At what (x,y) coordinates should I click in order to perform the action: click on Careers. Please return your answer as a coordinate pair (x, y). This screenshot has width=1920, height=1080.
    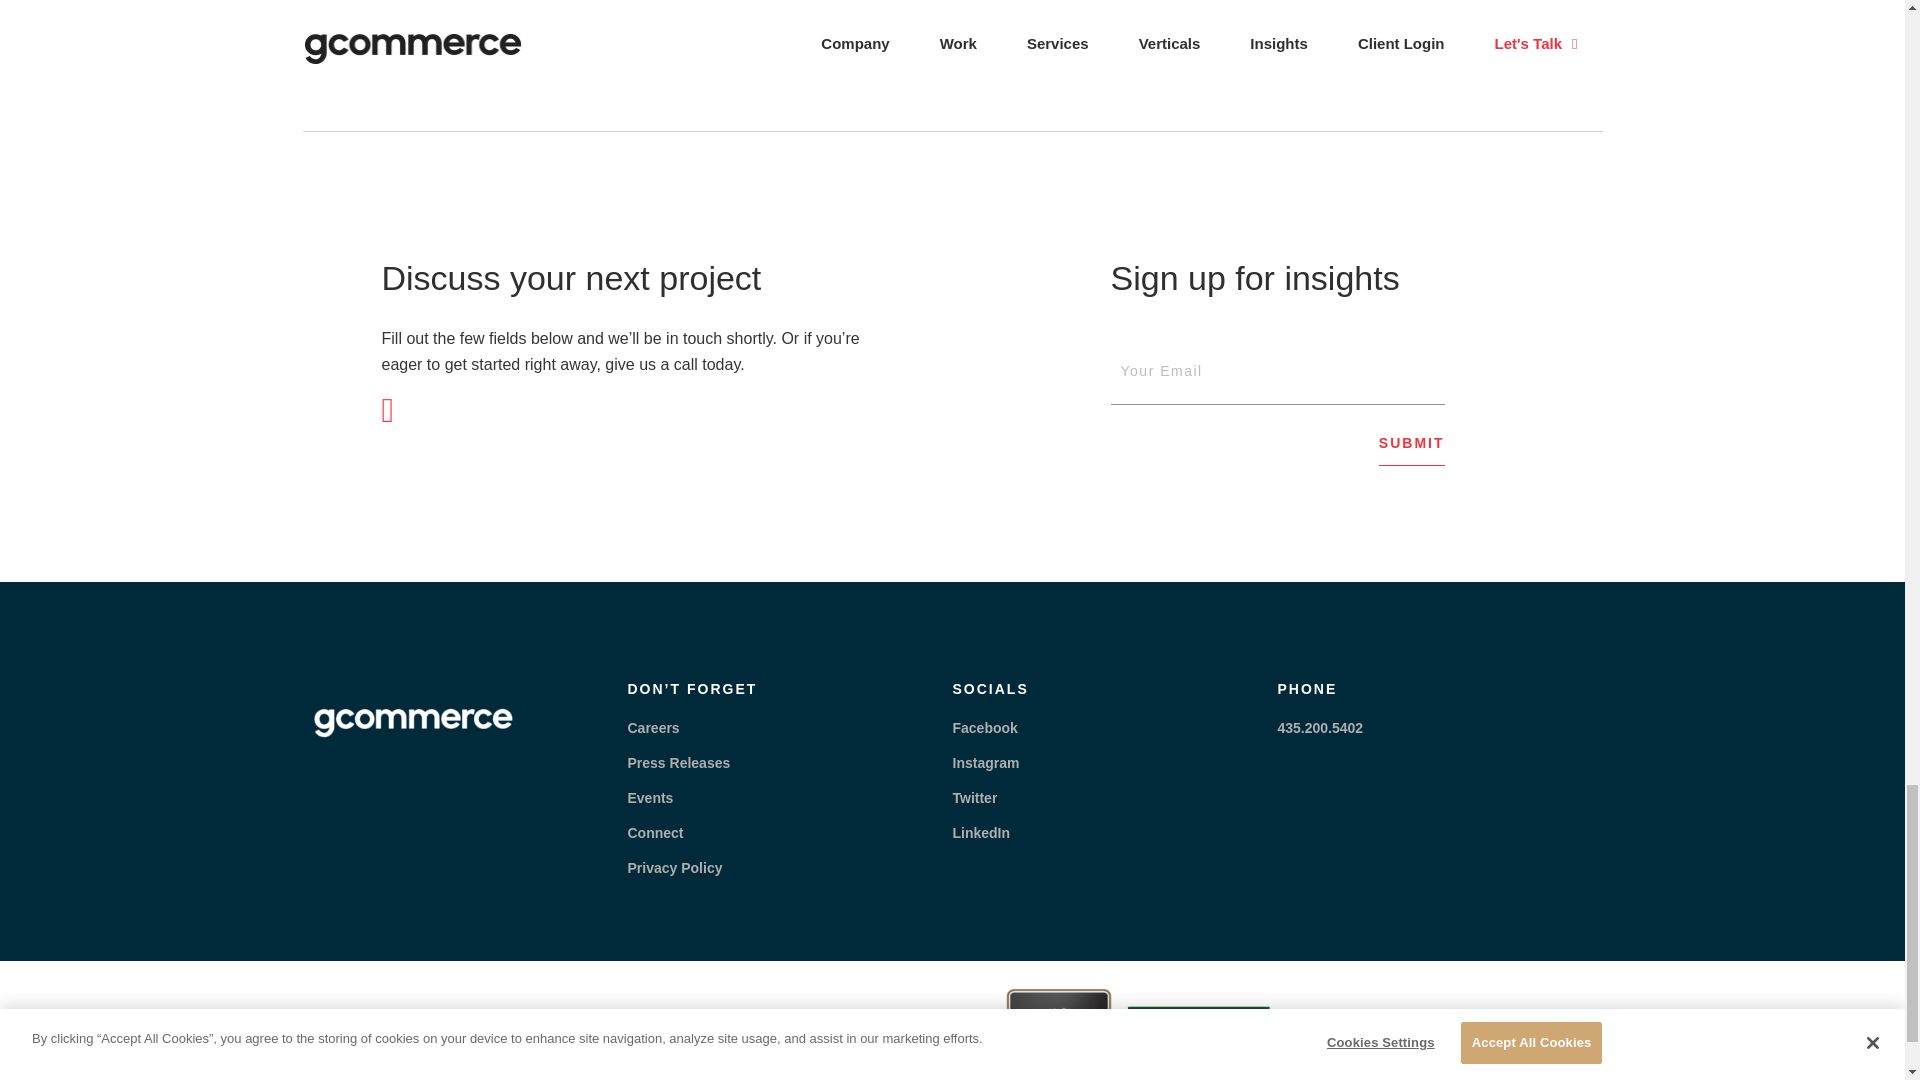
    Looking at the image, I should click on (653, 728).